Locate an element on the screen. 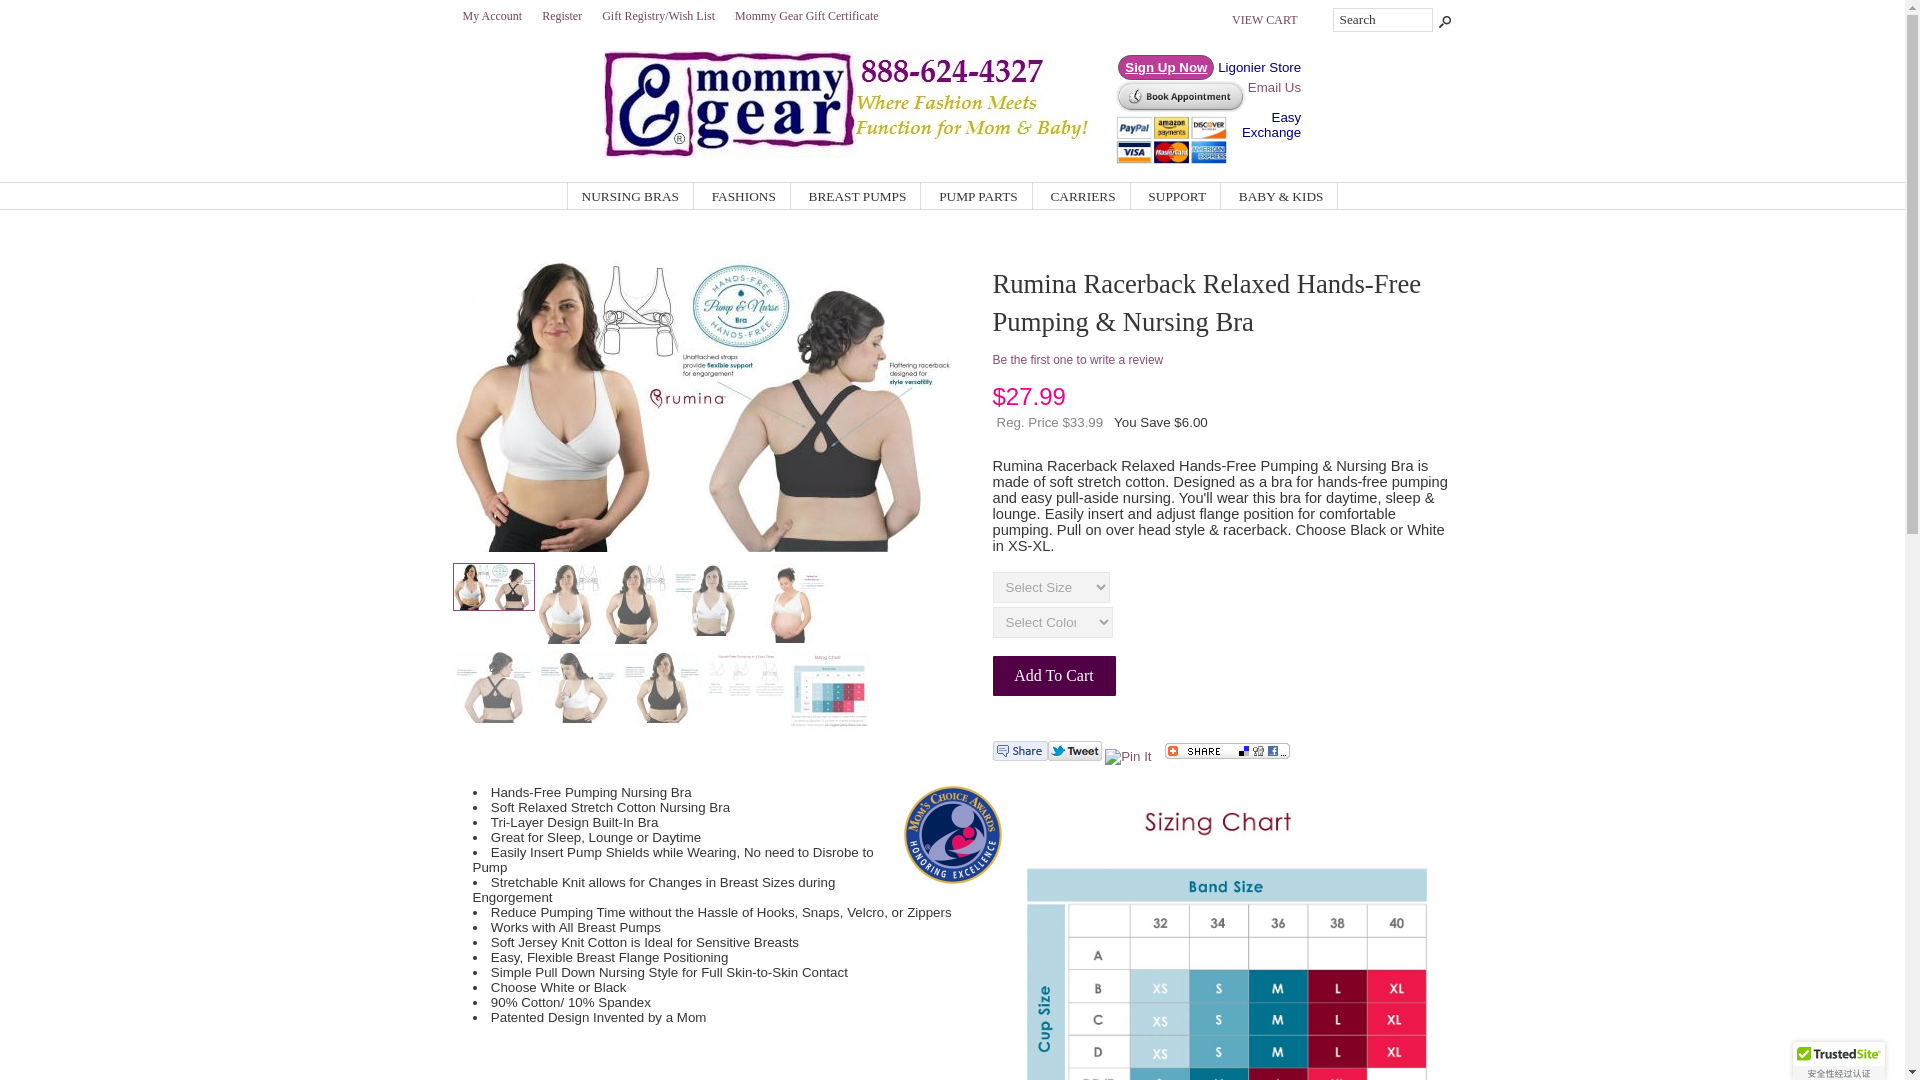  Ligonier Store is located at coordinates (1259, 67).